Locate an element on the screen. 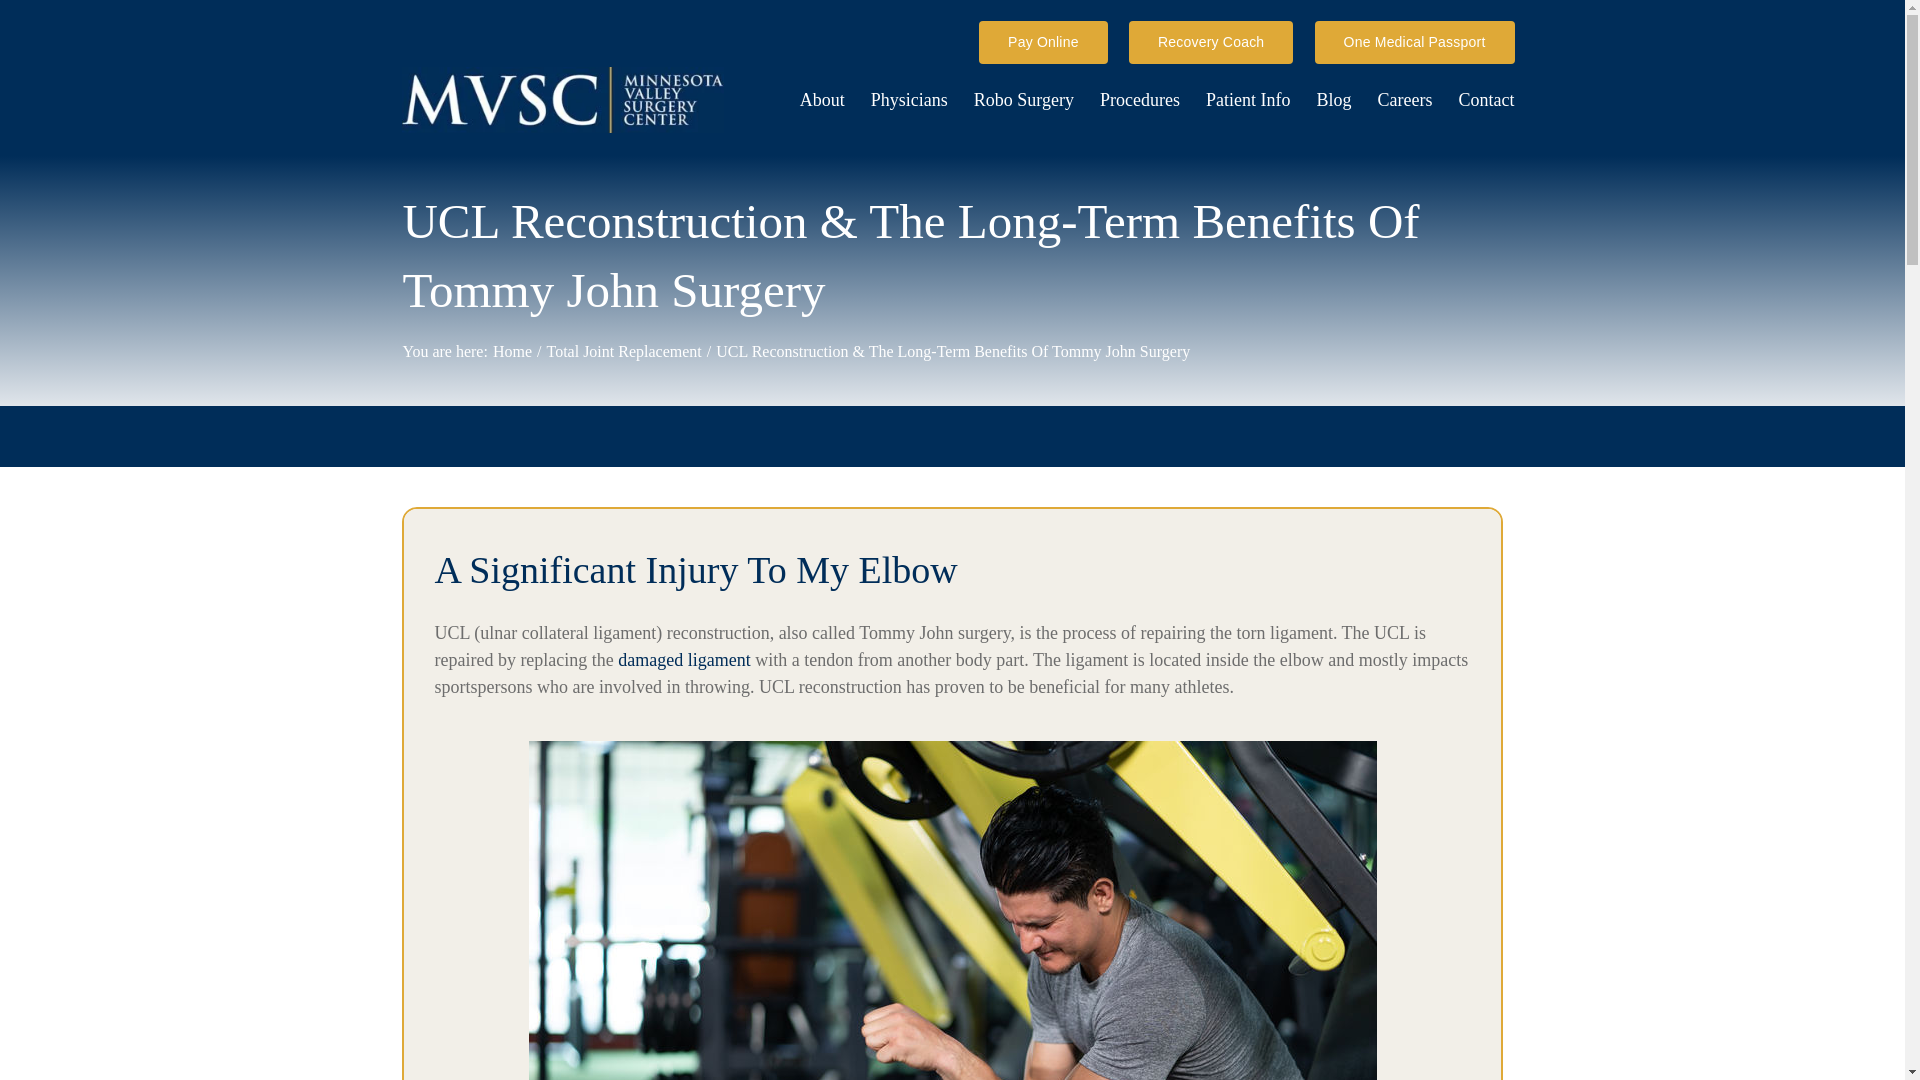 Image resolution: width=1920 pixels, height=1080 pixels. Total Joint Replacement is located at coordinates (622, 351).